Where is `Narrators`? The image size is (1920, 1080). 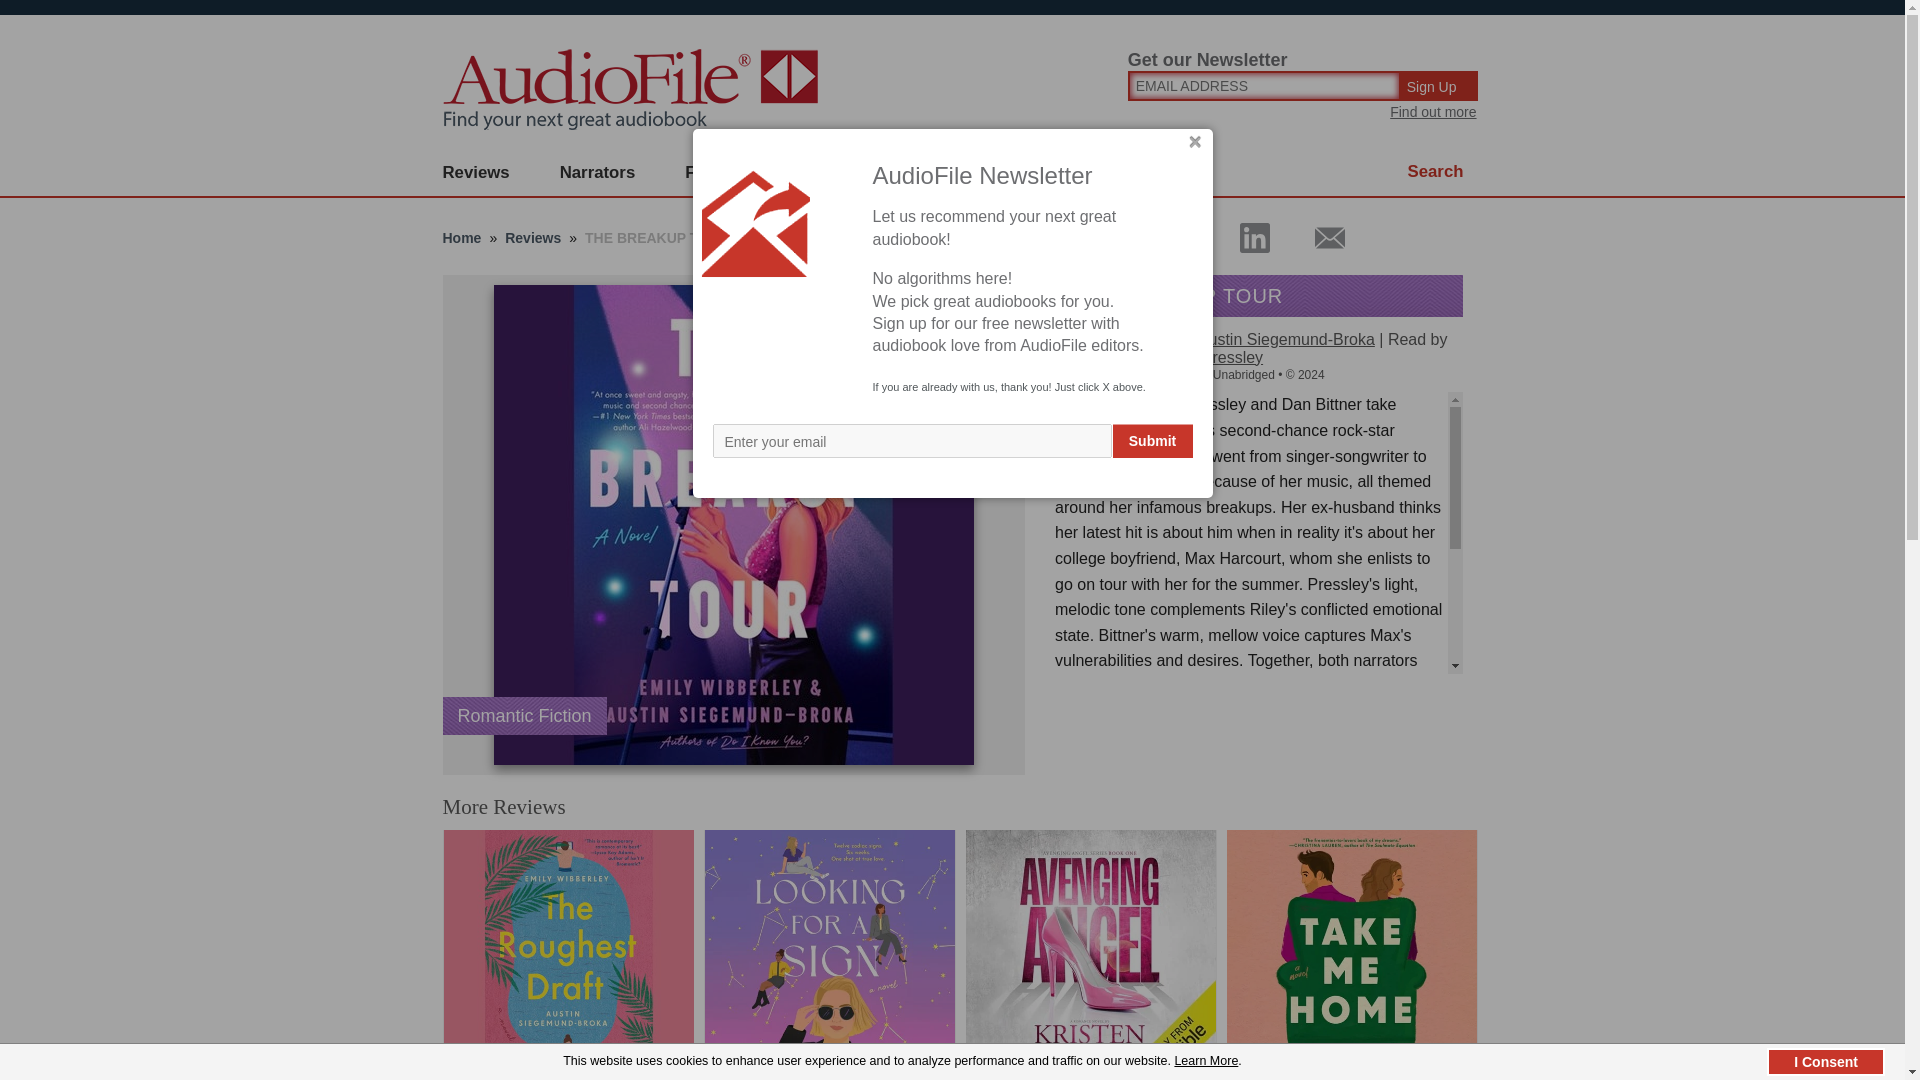
Narrators is located at coordinates (598, 173).